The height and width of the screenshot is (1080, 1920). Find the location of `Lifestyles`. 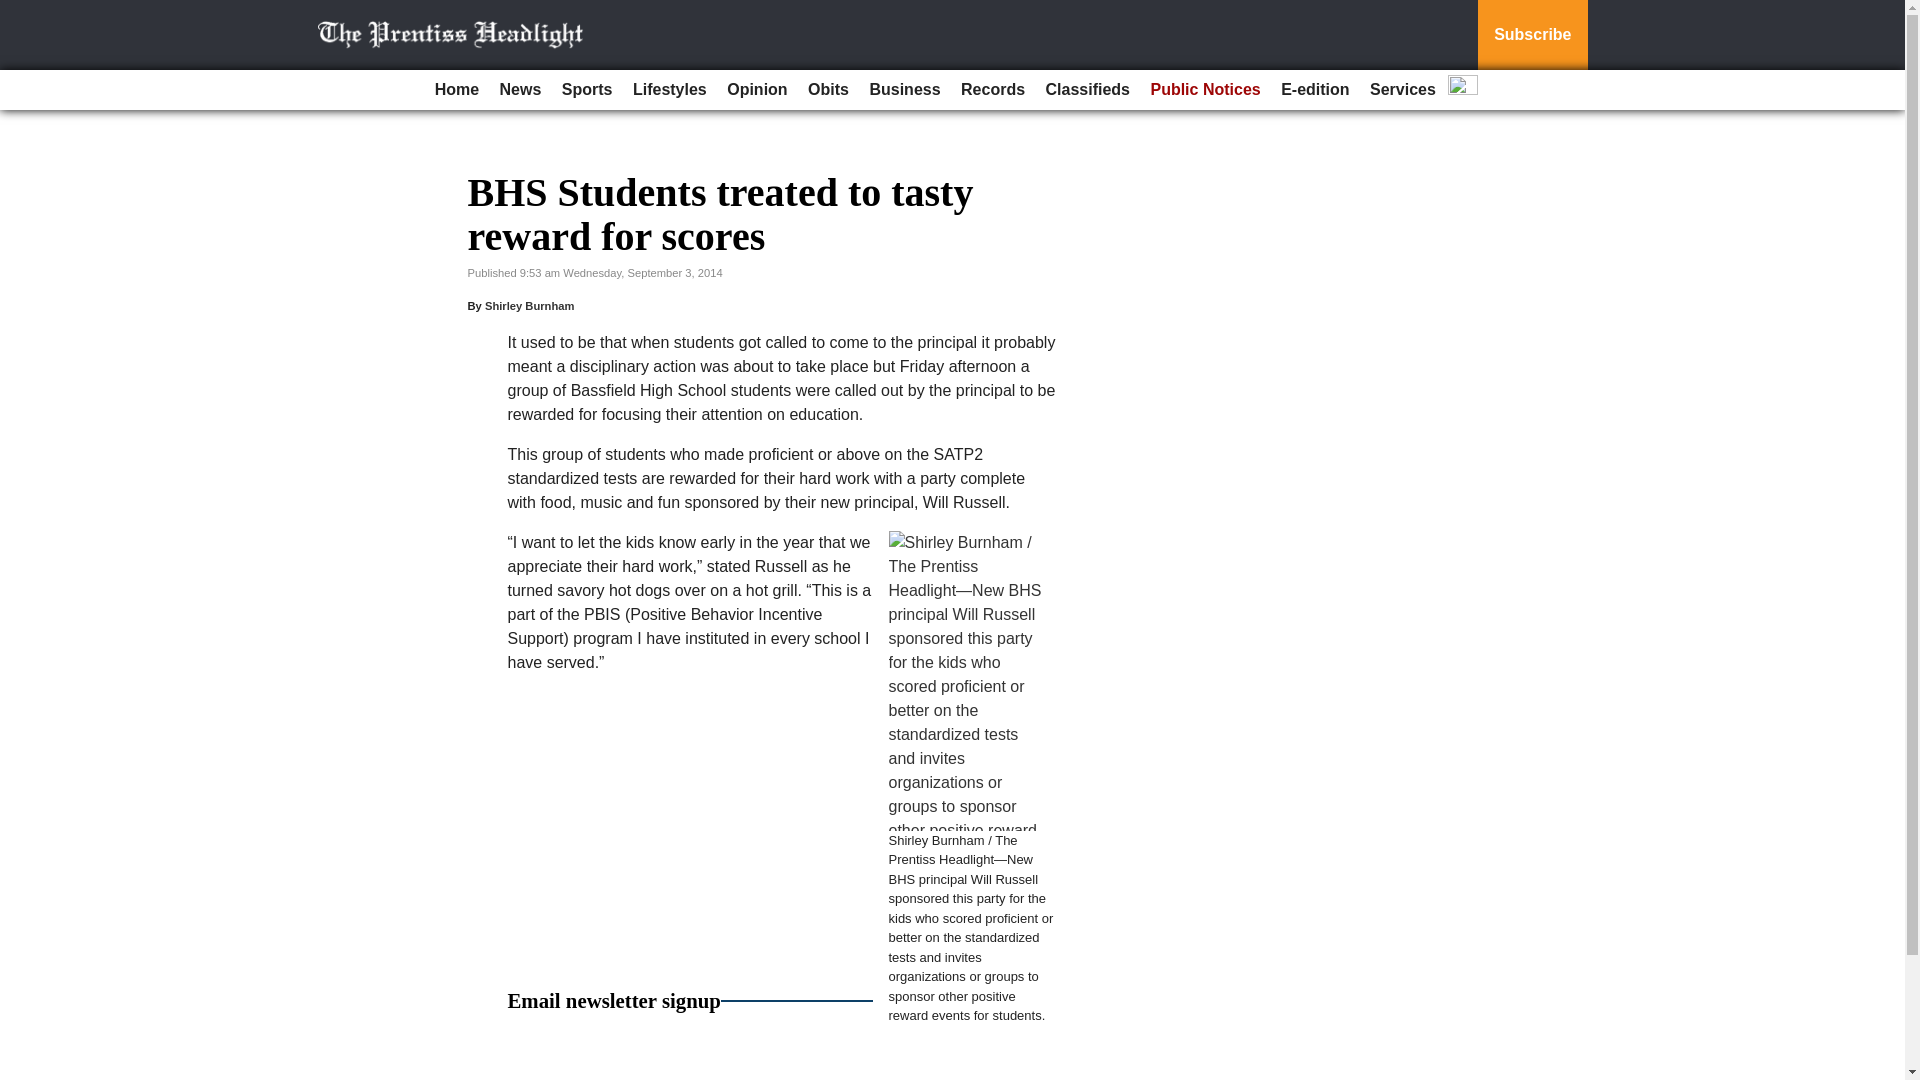

Lifestyles is located at coordinates (670, 90).